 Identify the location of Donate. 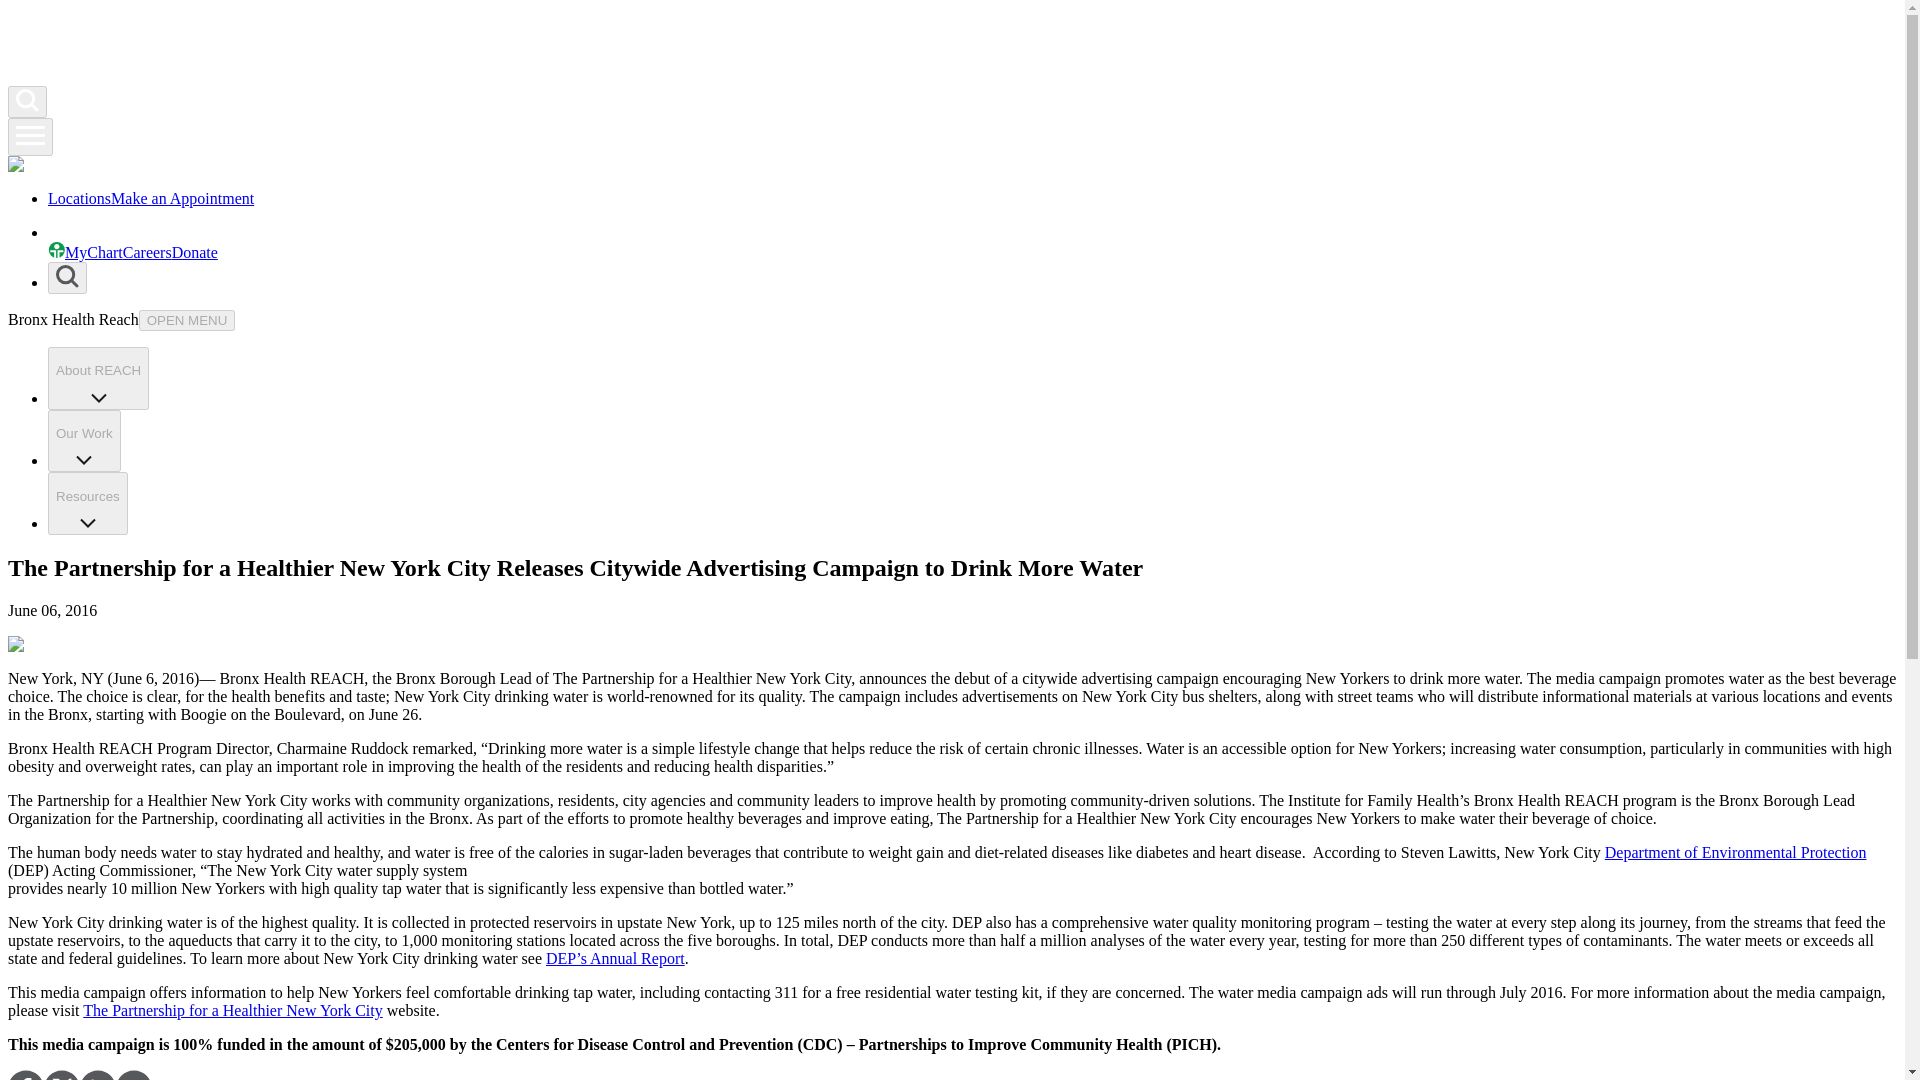
(195, 252).